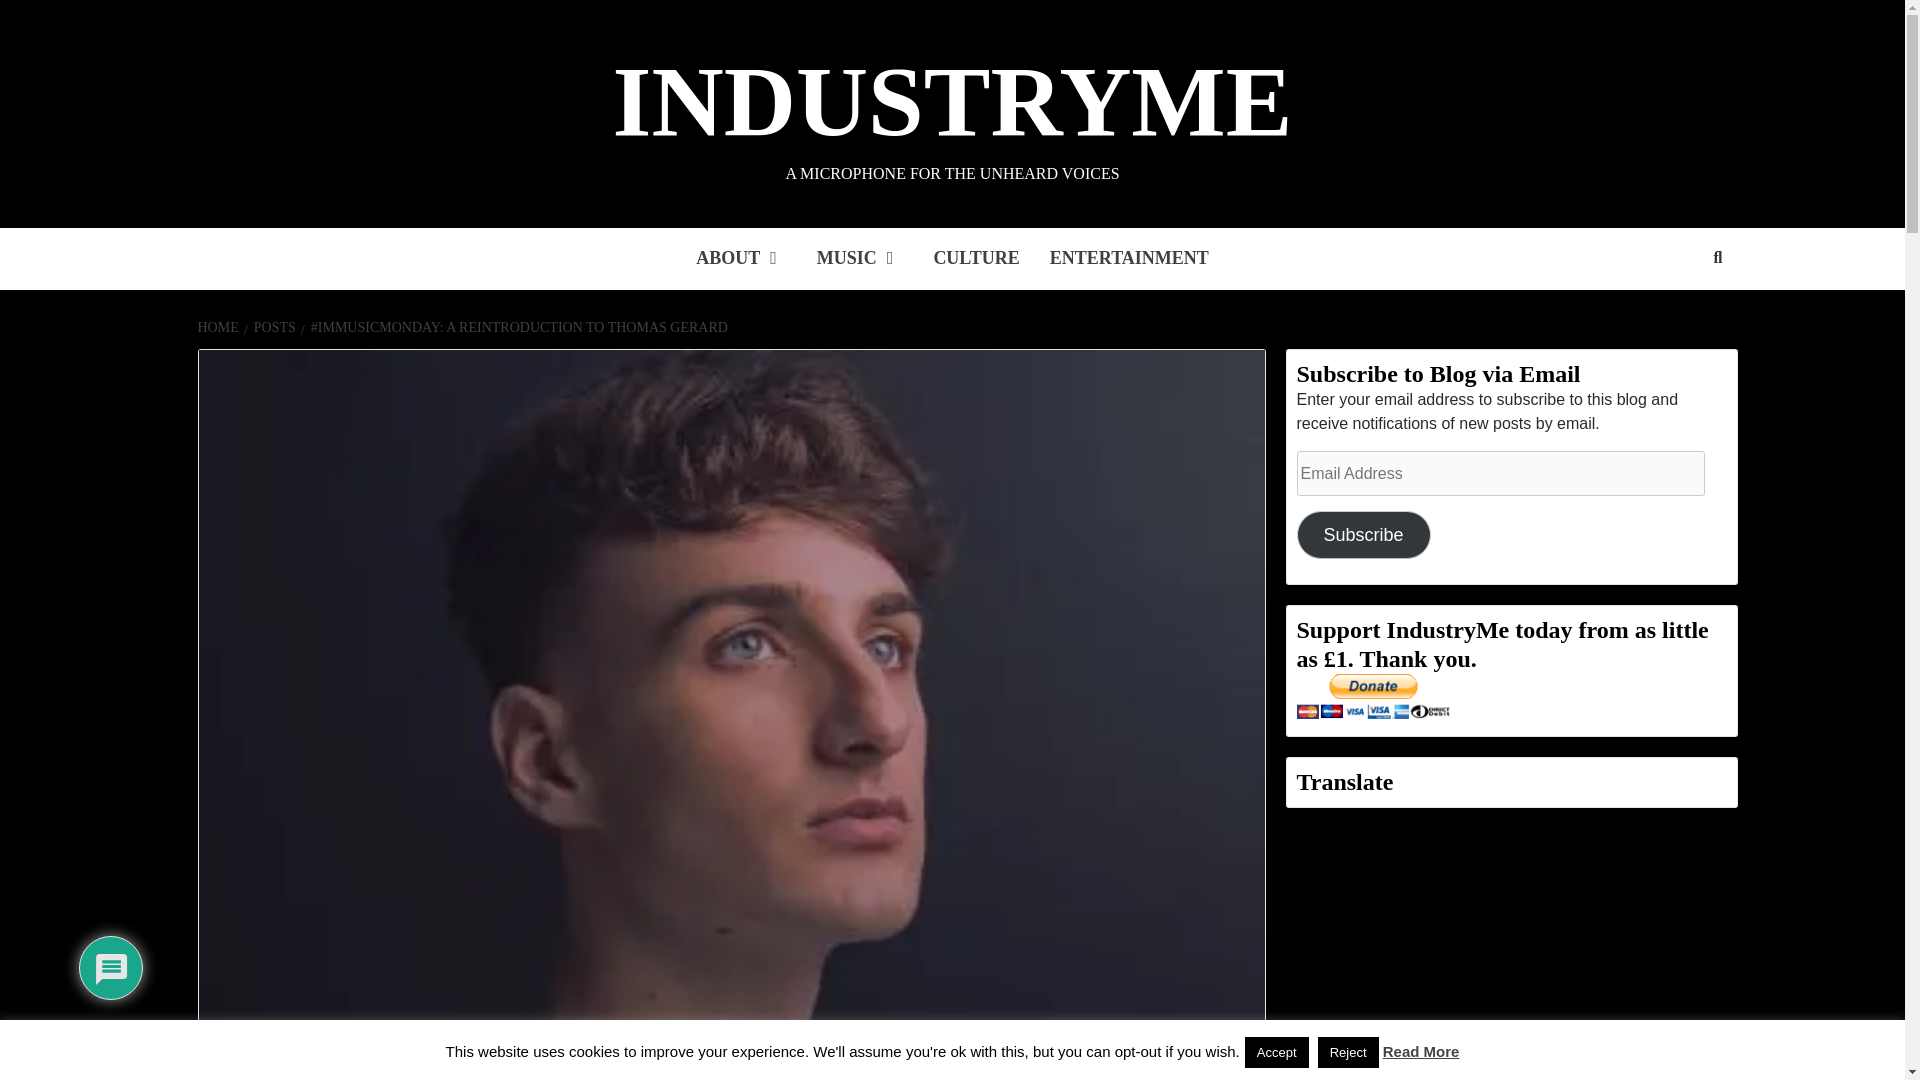 This screenshot has width=1920, height=1080. I want to click on Subscribe, so click(1363, 534).